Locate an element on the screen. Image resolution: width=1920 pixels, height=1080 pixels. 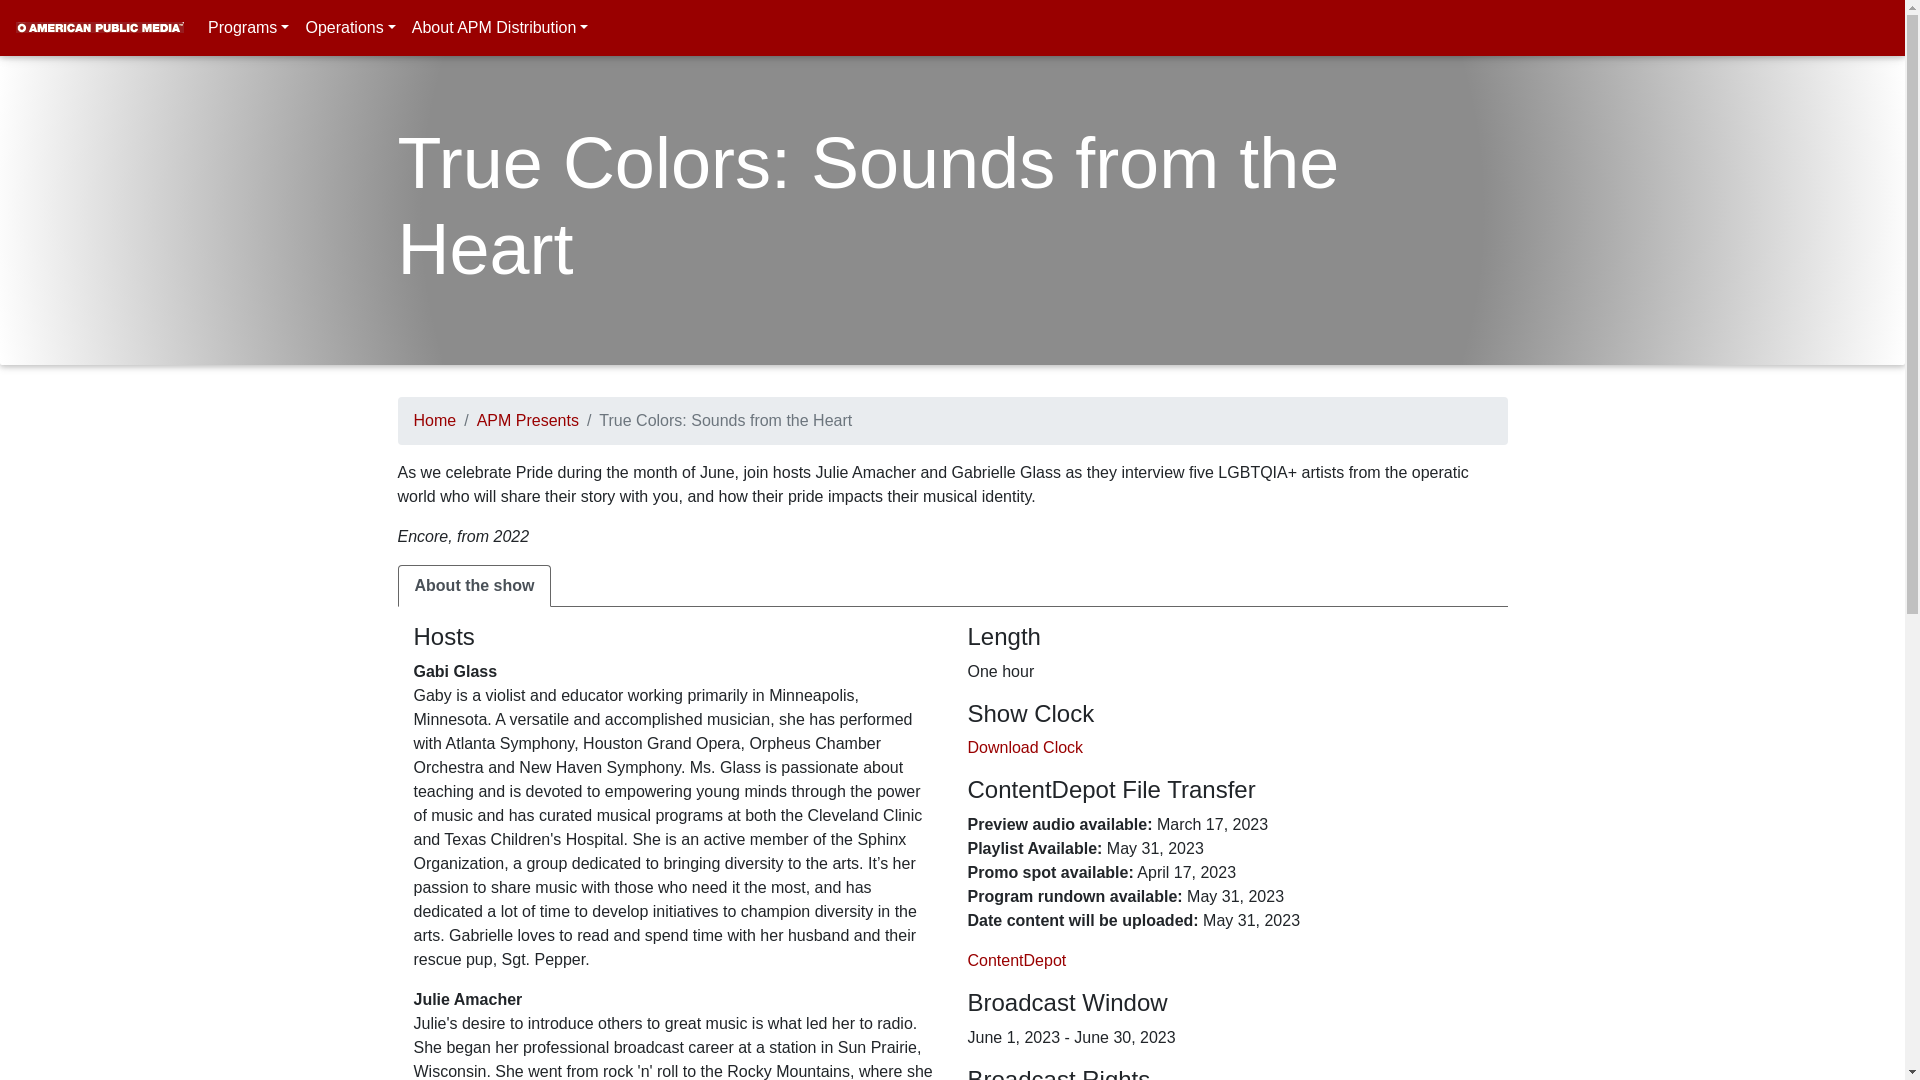
Operations is located at coordinates (350, 27).